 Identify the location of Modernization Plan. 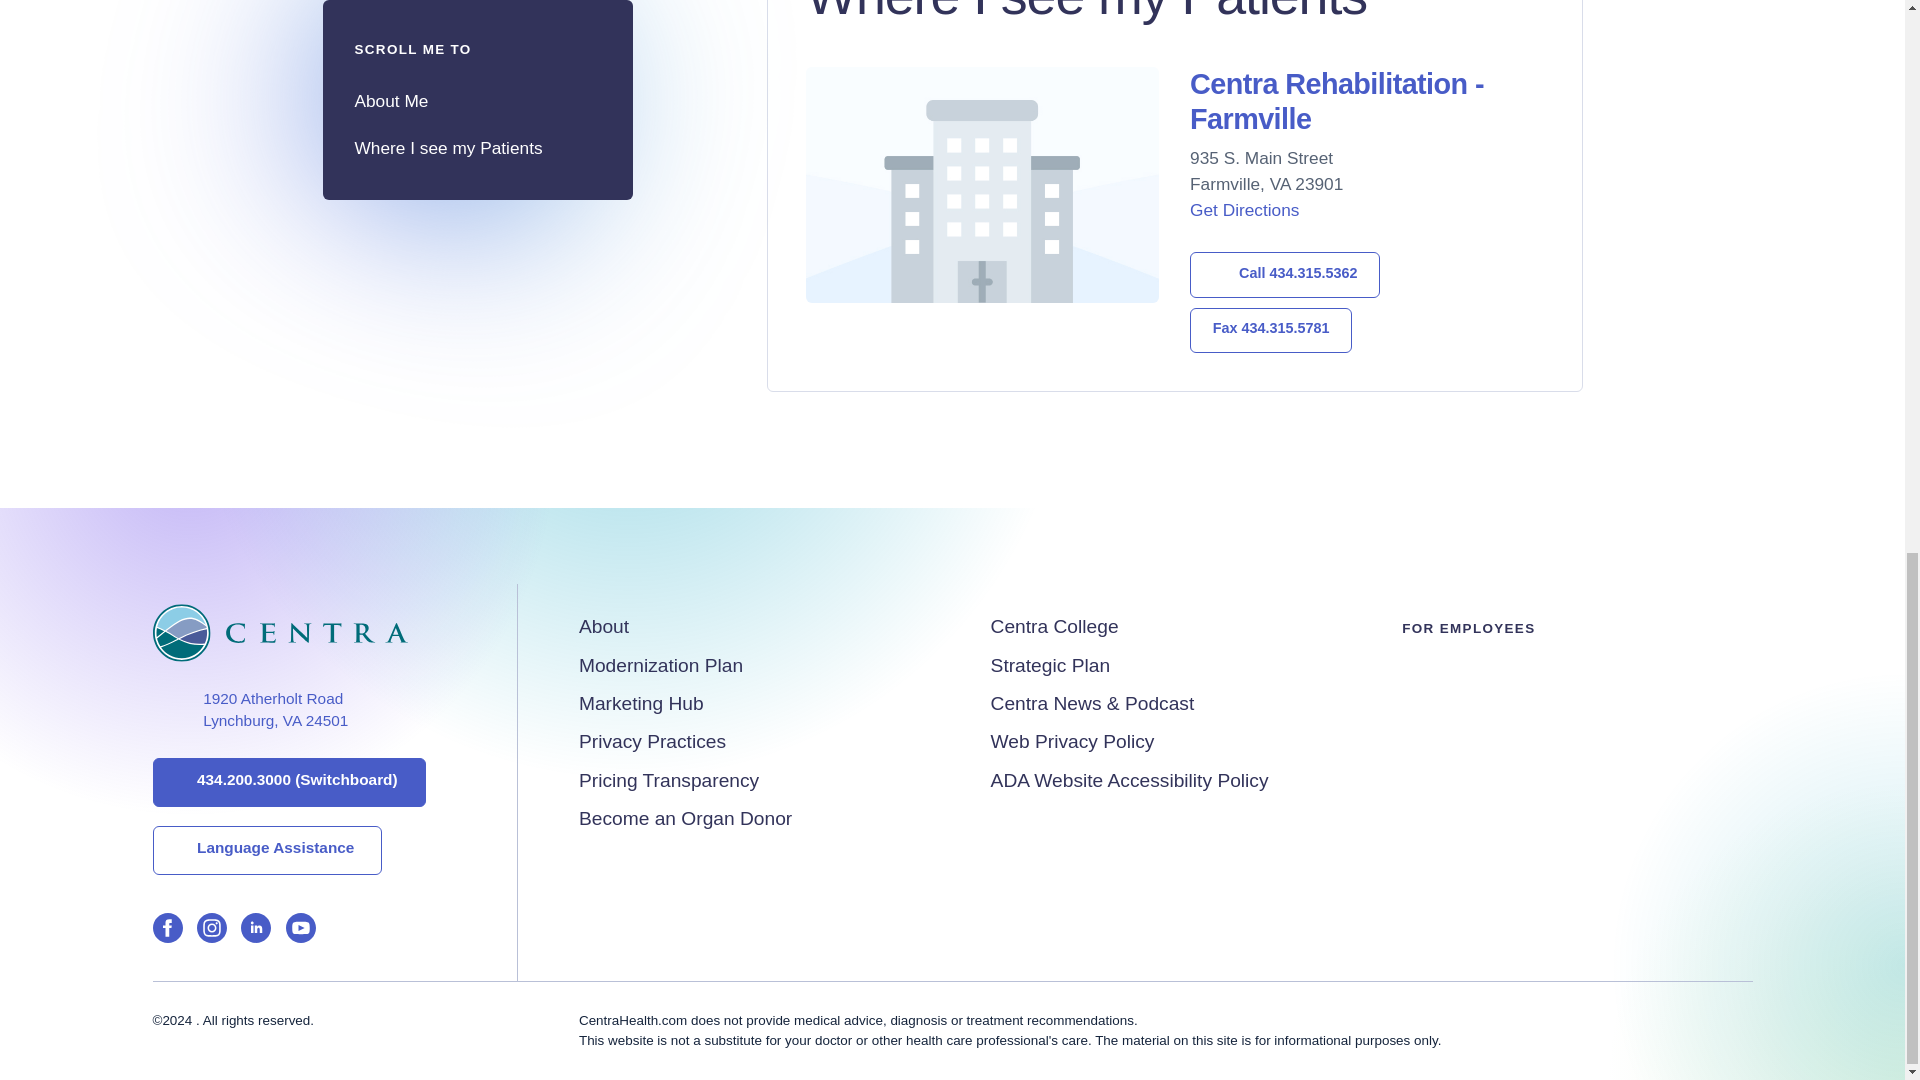
(642, 703).